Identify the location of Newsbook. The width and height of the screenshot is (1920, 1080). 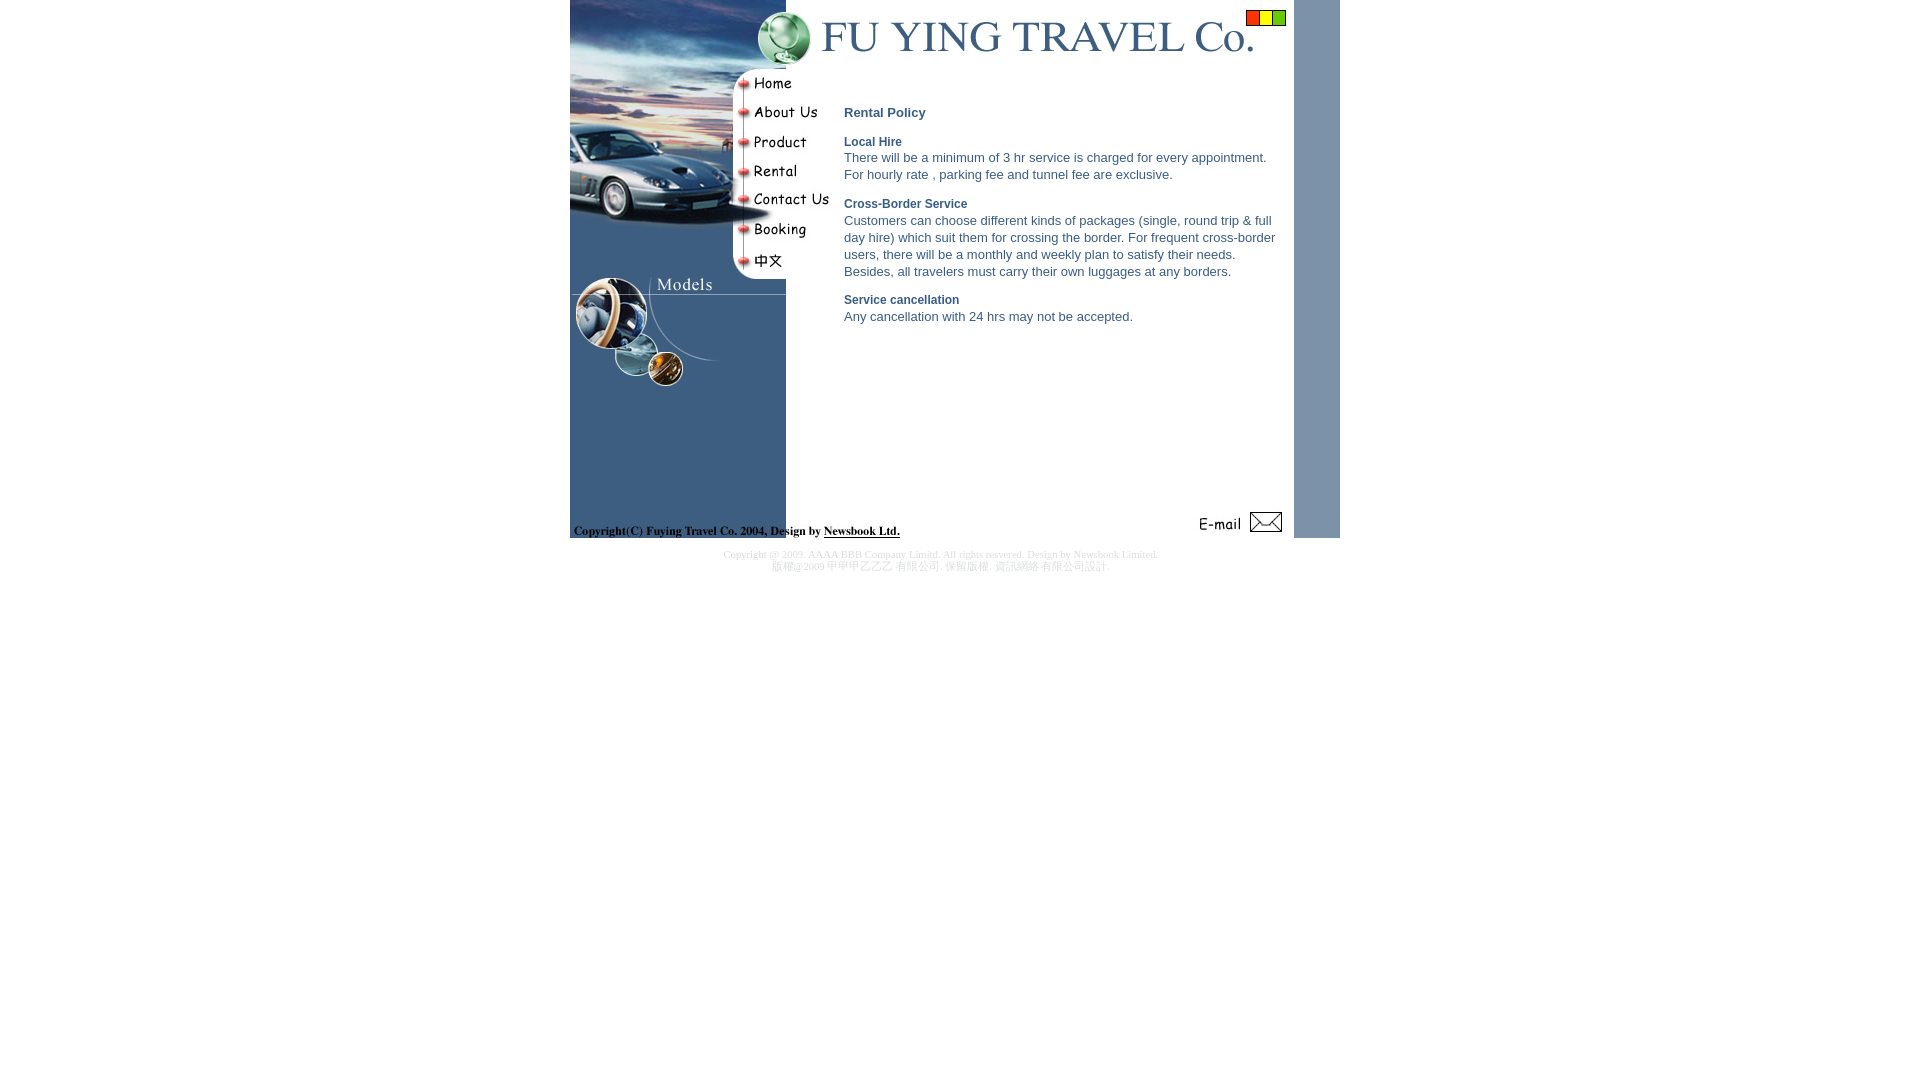
(1096, 554).